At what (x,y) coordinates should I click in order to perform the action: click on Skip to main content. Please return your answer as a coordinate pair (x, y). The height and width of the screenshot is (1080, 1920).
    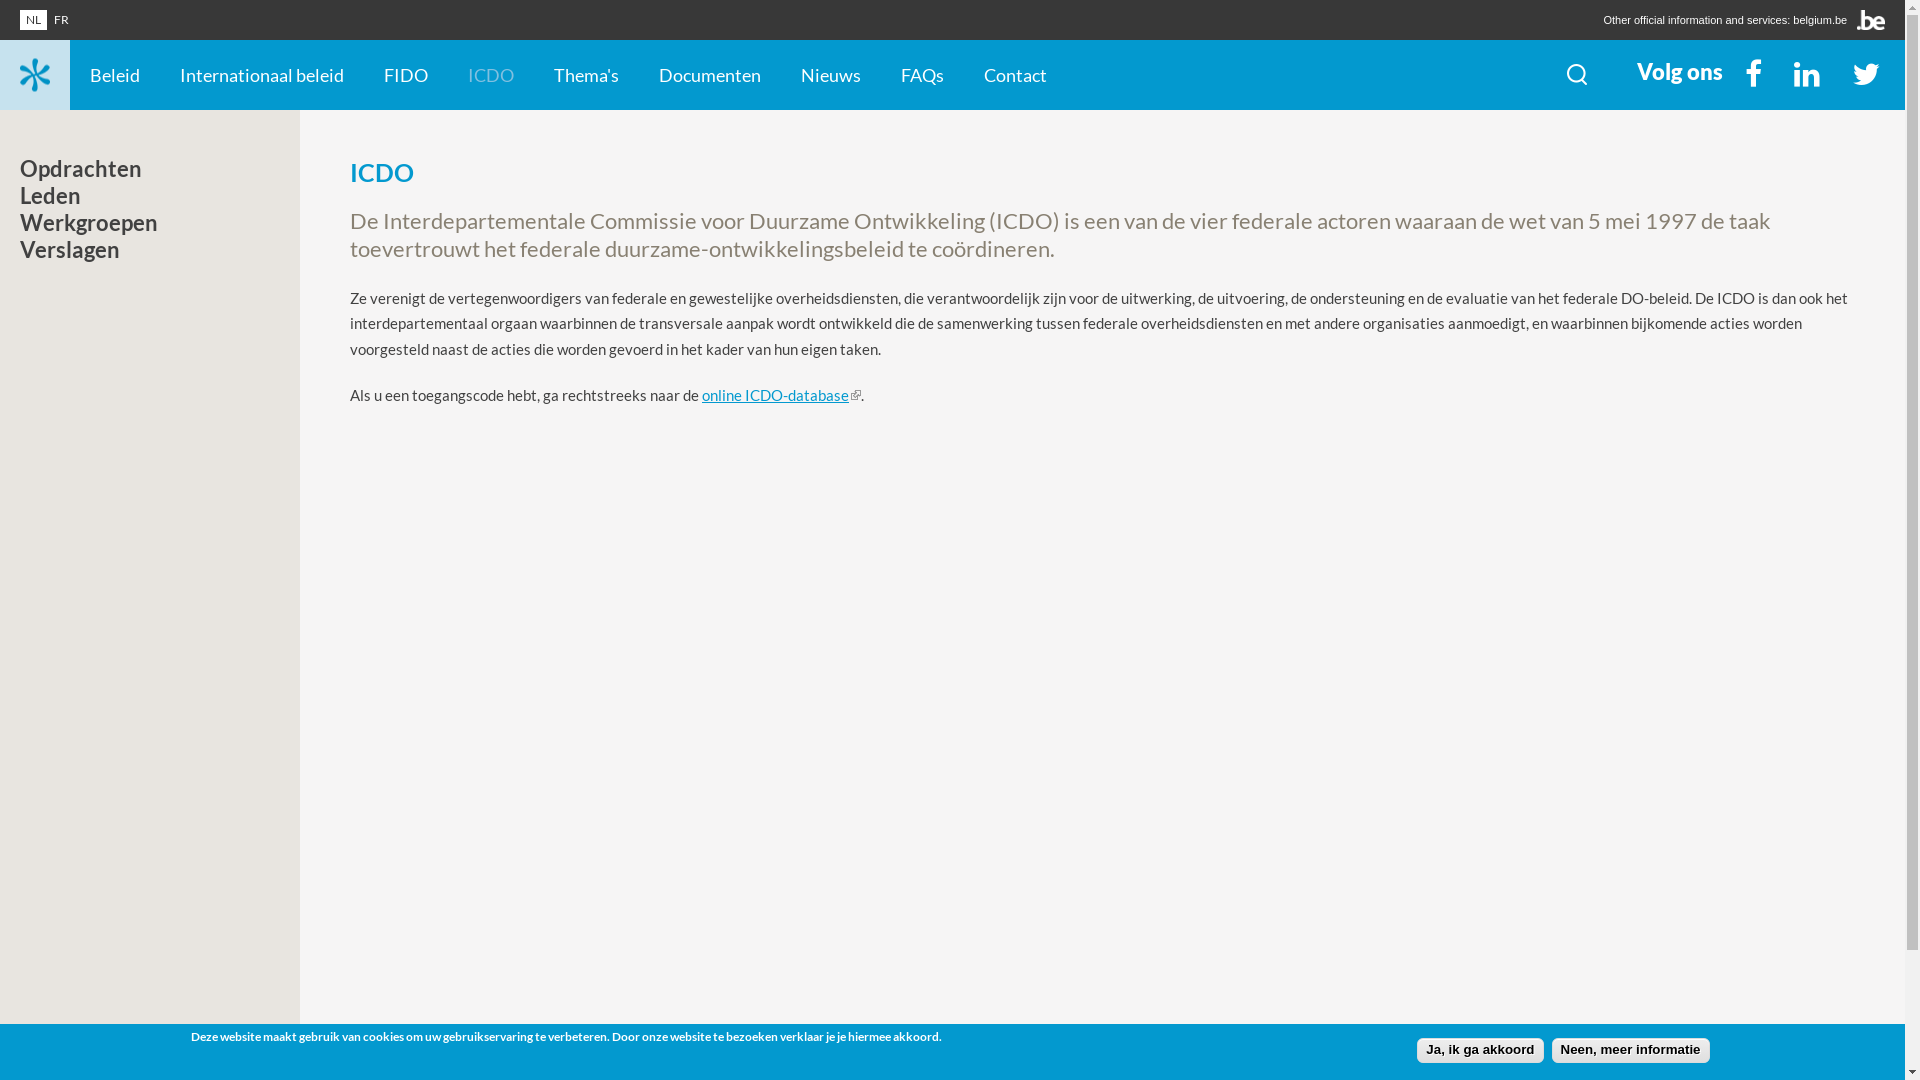
    Looking at the image, I should click on (26, 36).